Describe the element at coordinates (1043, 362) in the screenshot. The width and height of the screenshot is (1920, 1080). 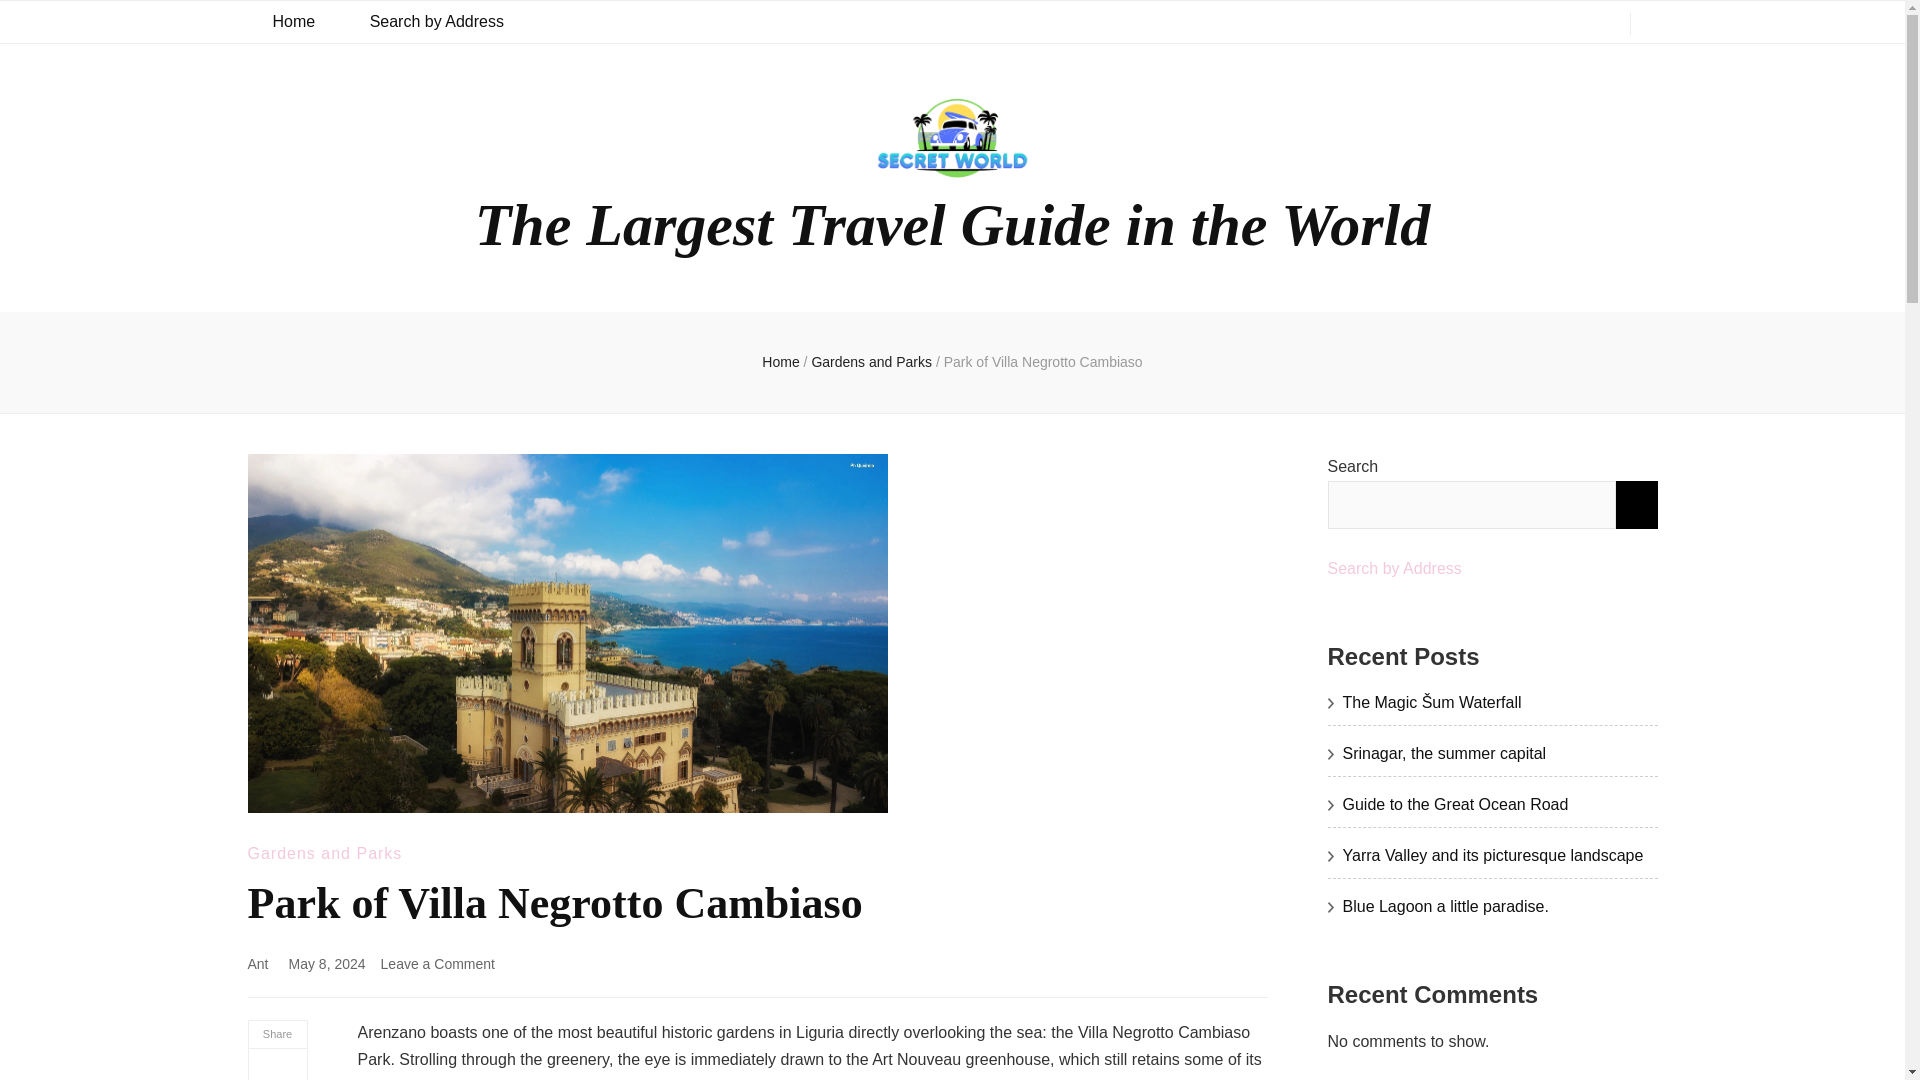
I see `Park of Villa Negrotto Cambiaso` at that location.